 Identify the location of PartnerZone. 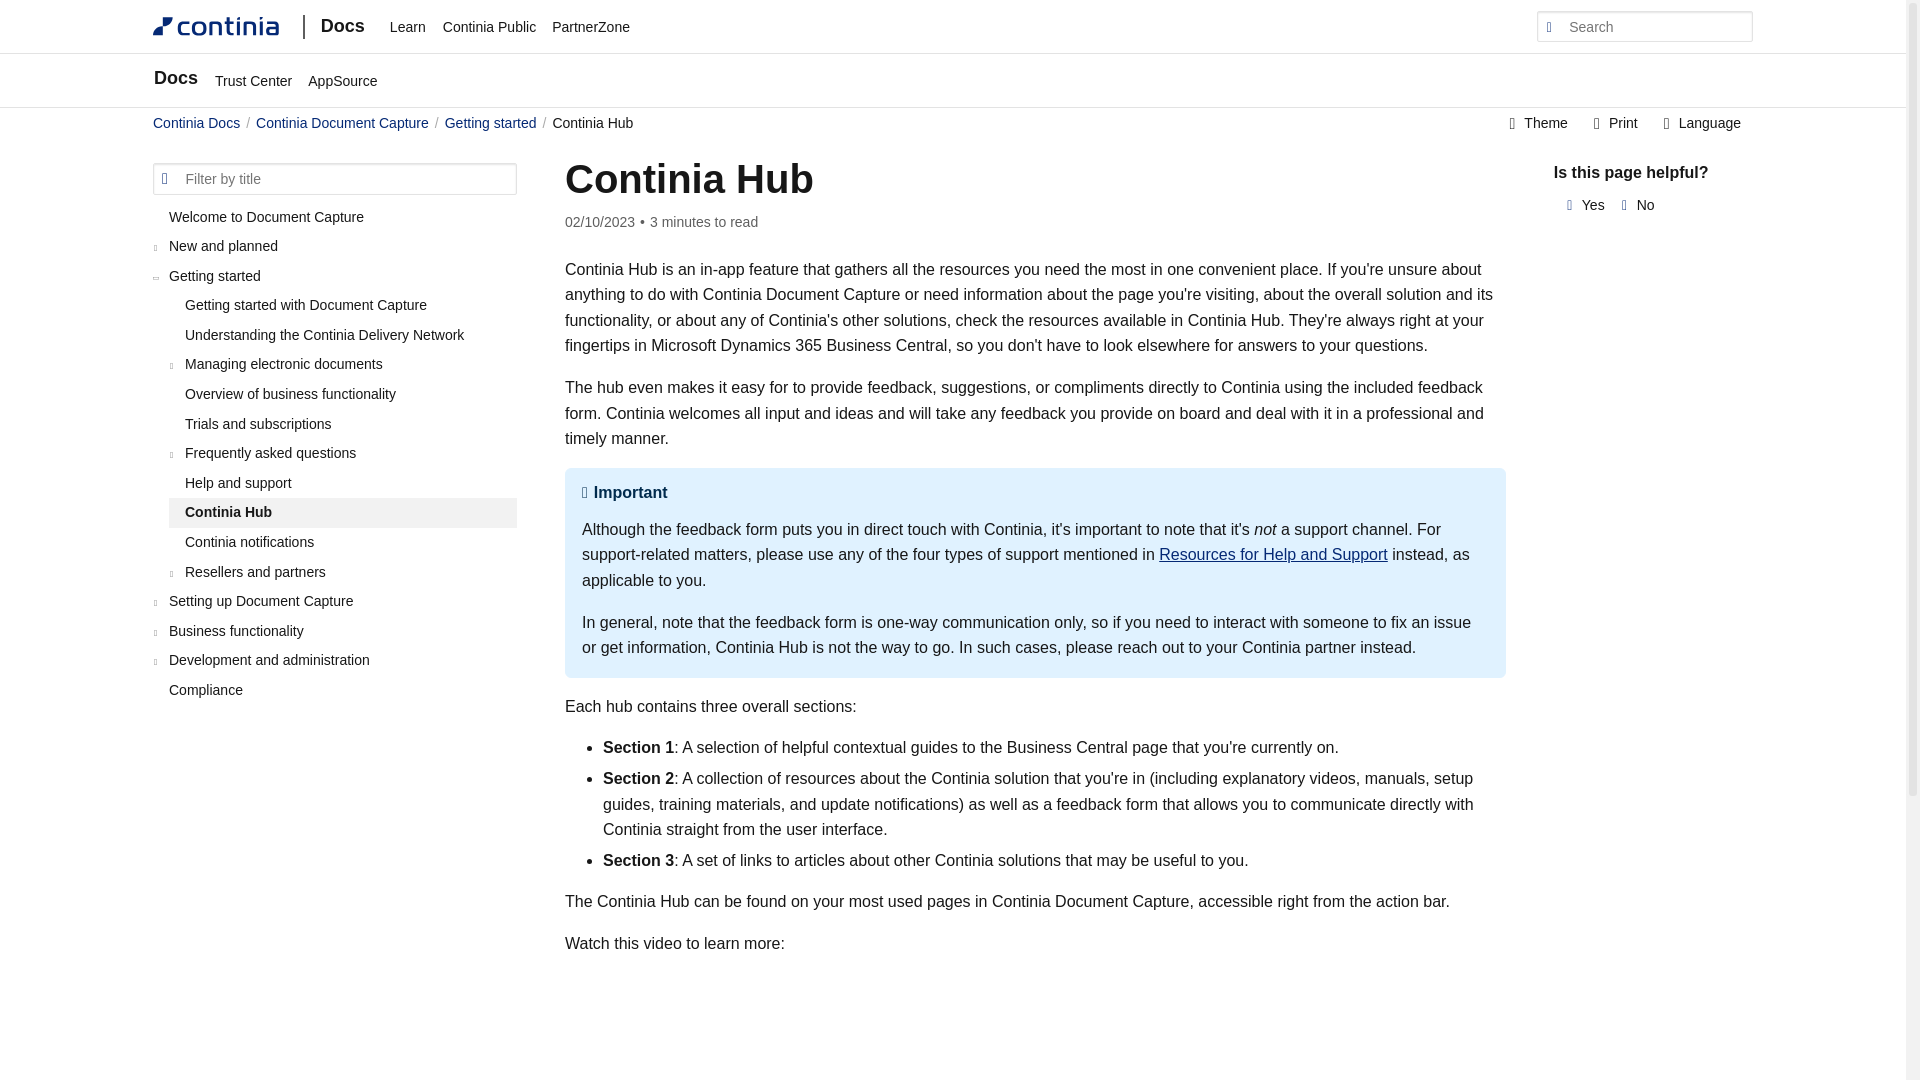
(590, 26).